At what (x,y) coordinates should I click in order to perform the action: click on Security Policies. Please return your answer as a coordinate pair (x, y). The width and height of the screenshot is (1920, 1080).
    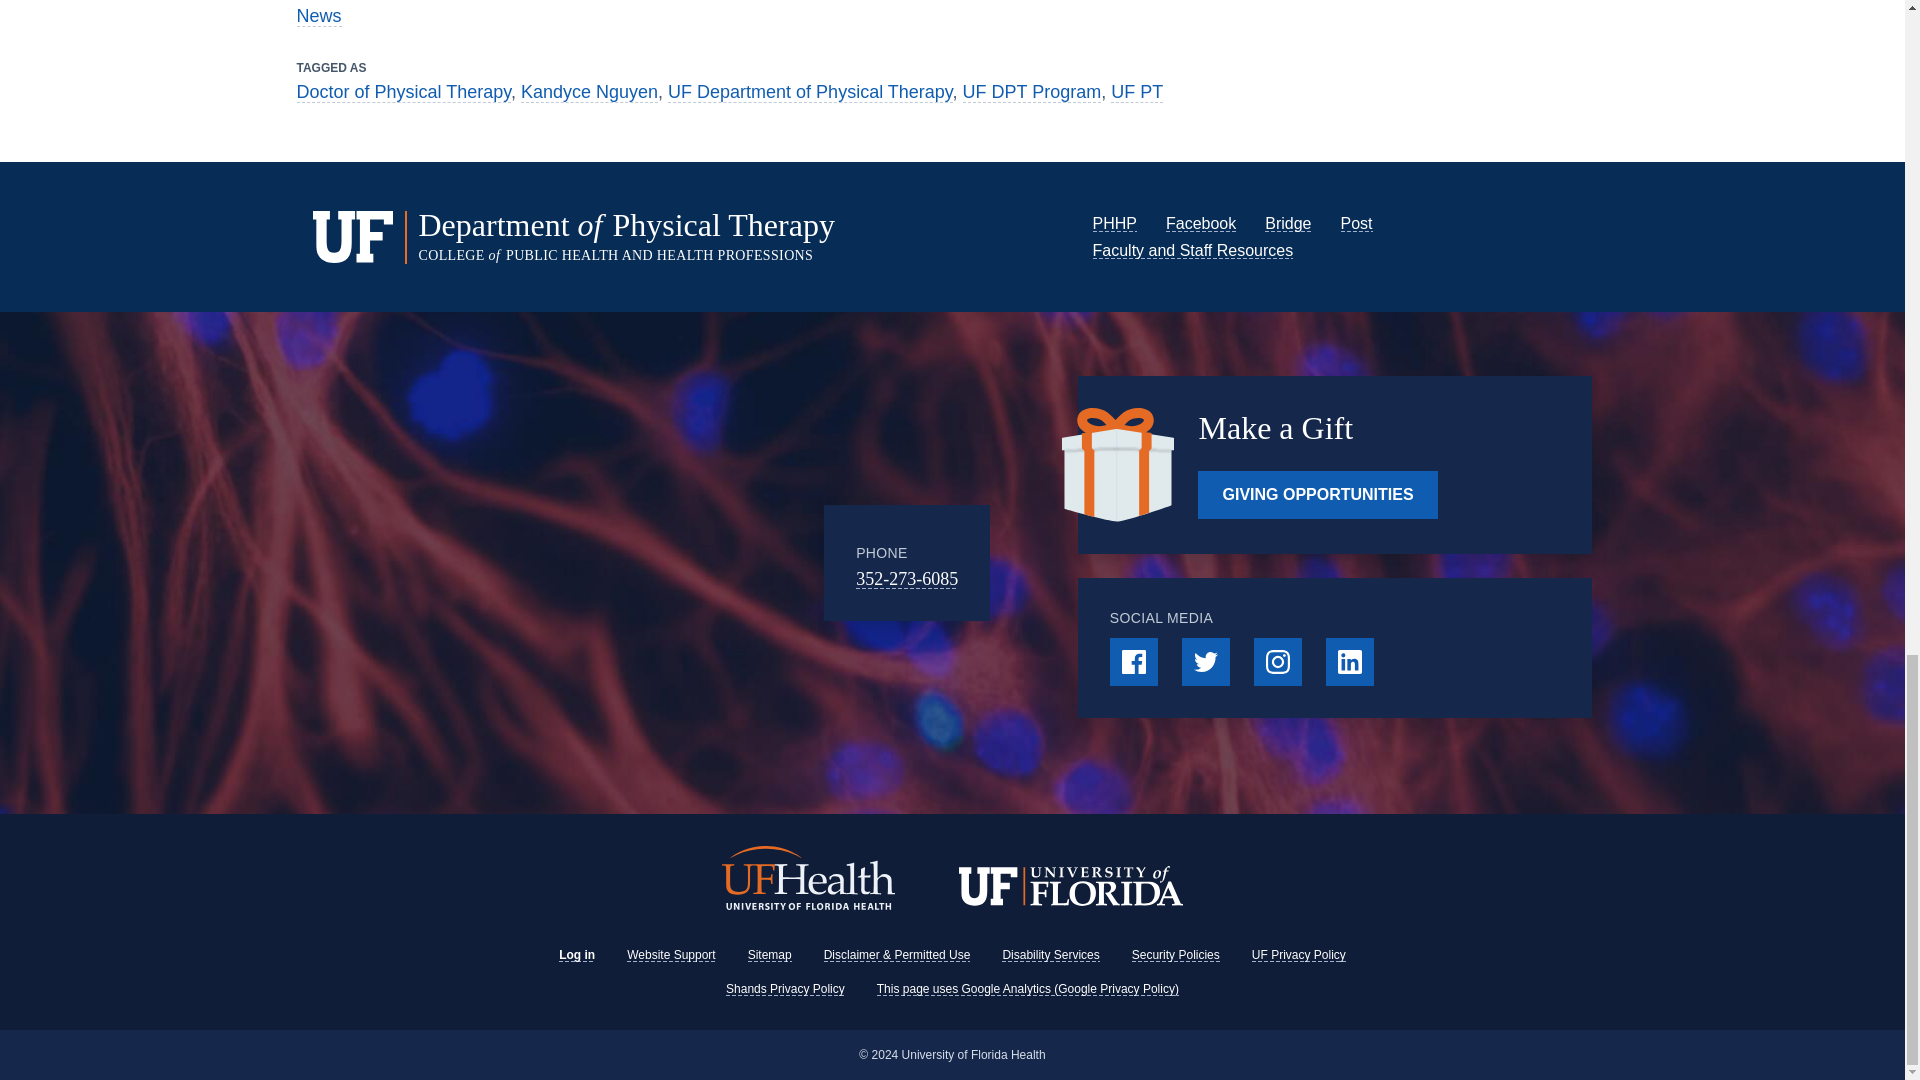
    Looking at the image, I should click on (1176, 955).